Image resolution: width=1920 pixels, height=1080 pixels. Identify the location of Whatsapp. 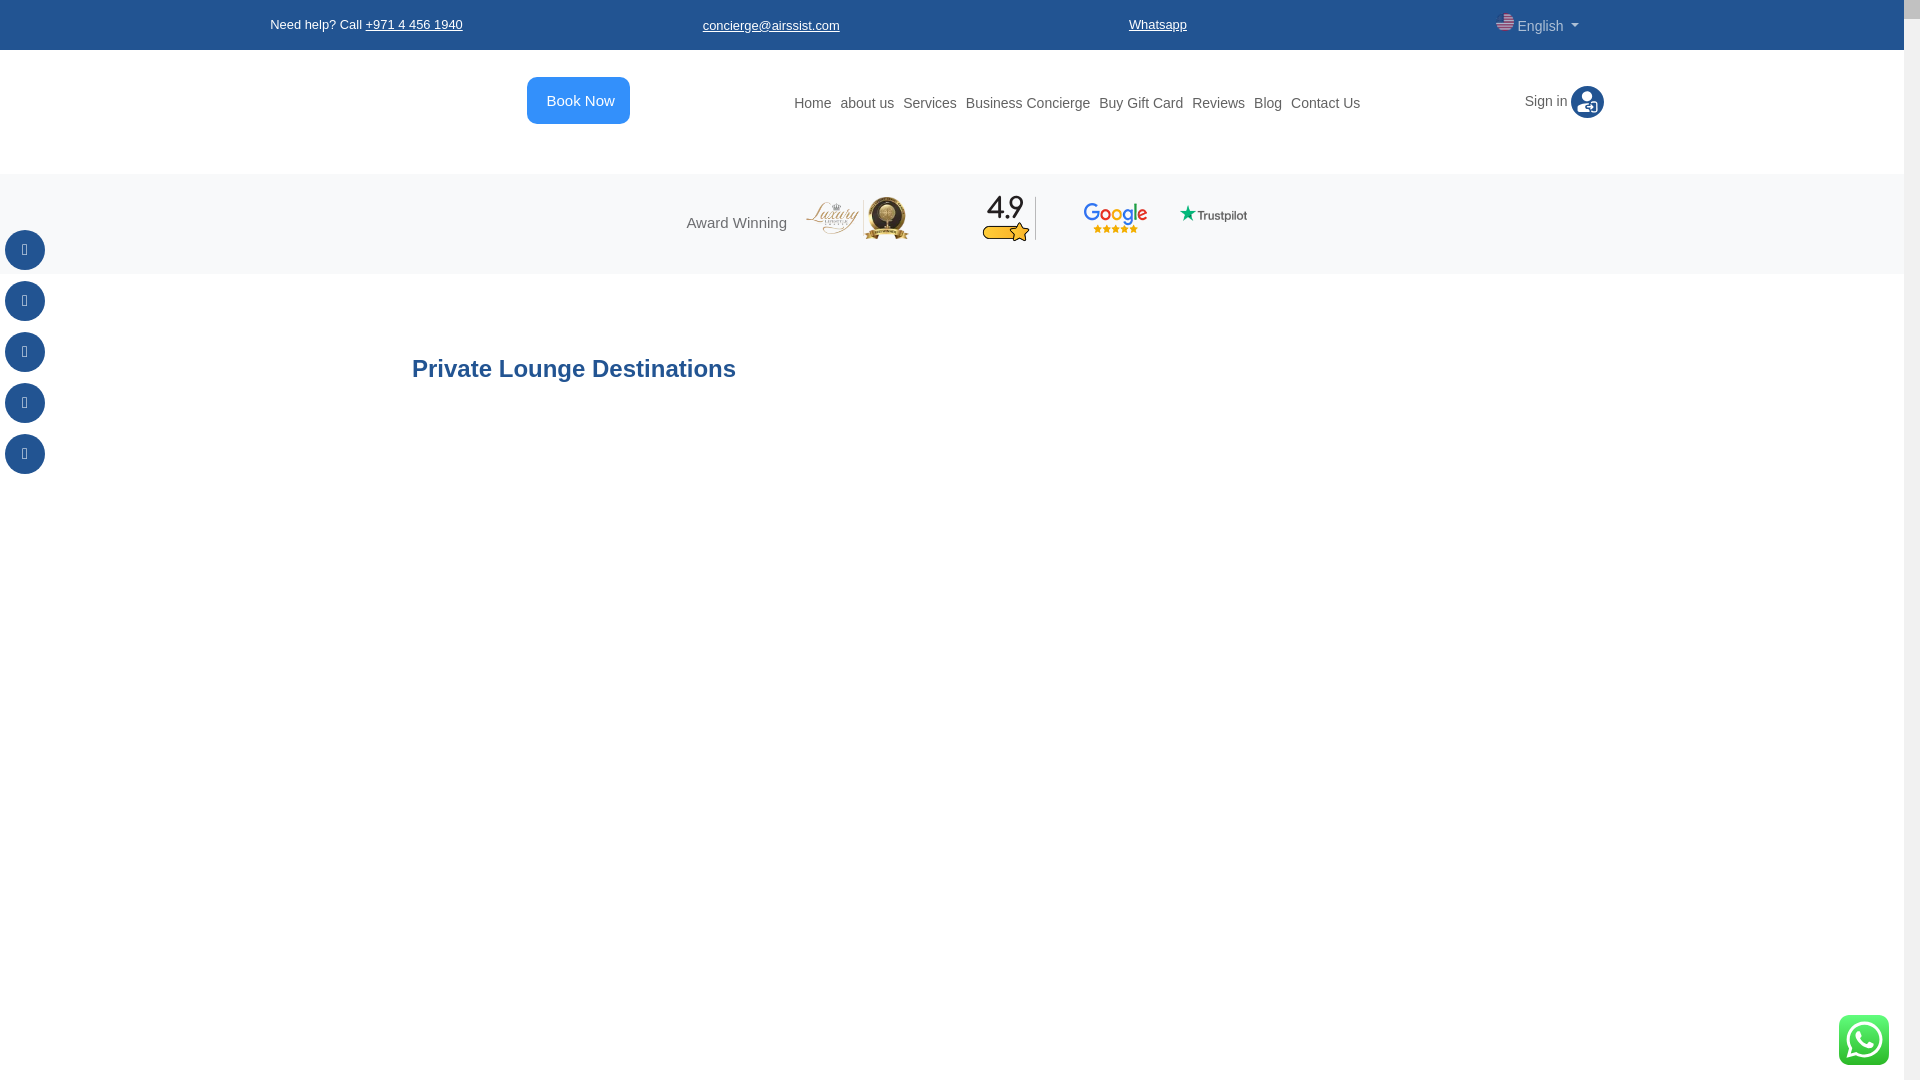
(1157, 24).